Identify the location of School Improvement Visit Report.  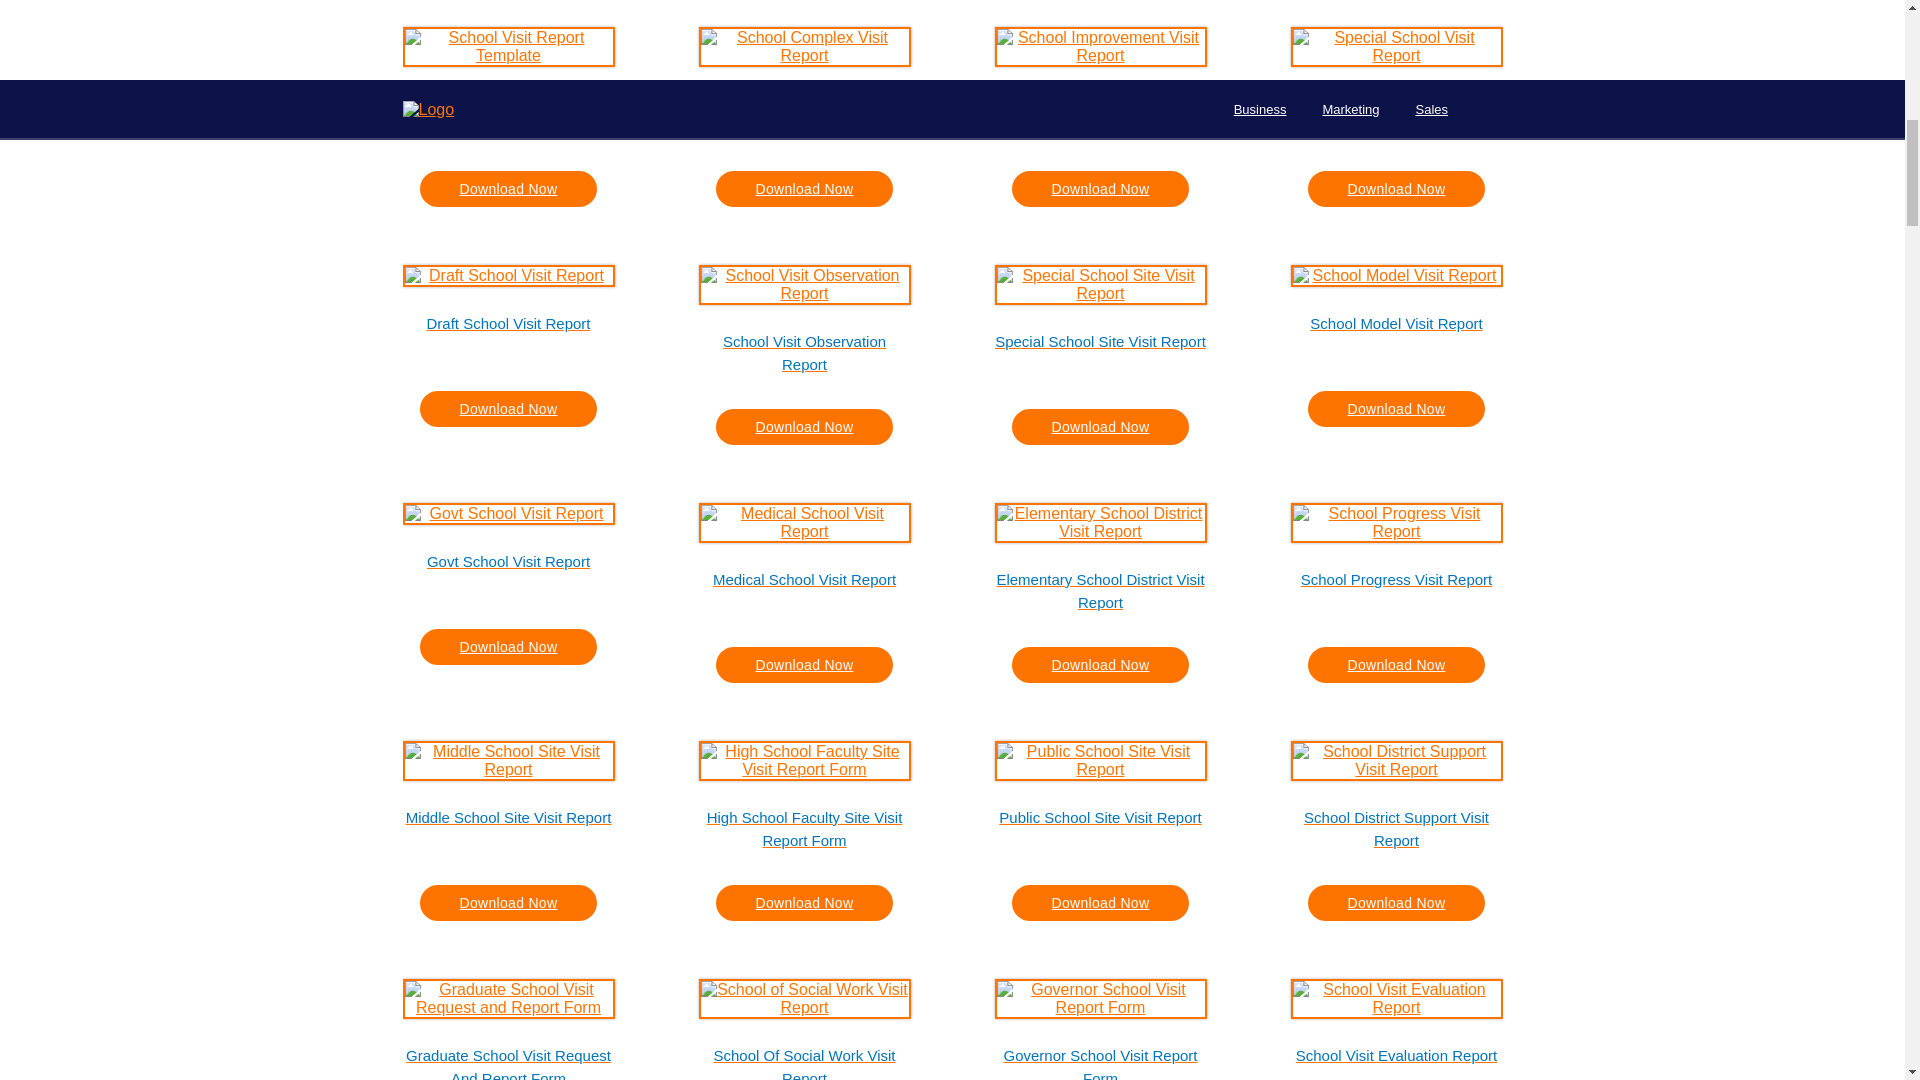
(1100, 114).